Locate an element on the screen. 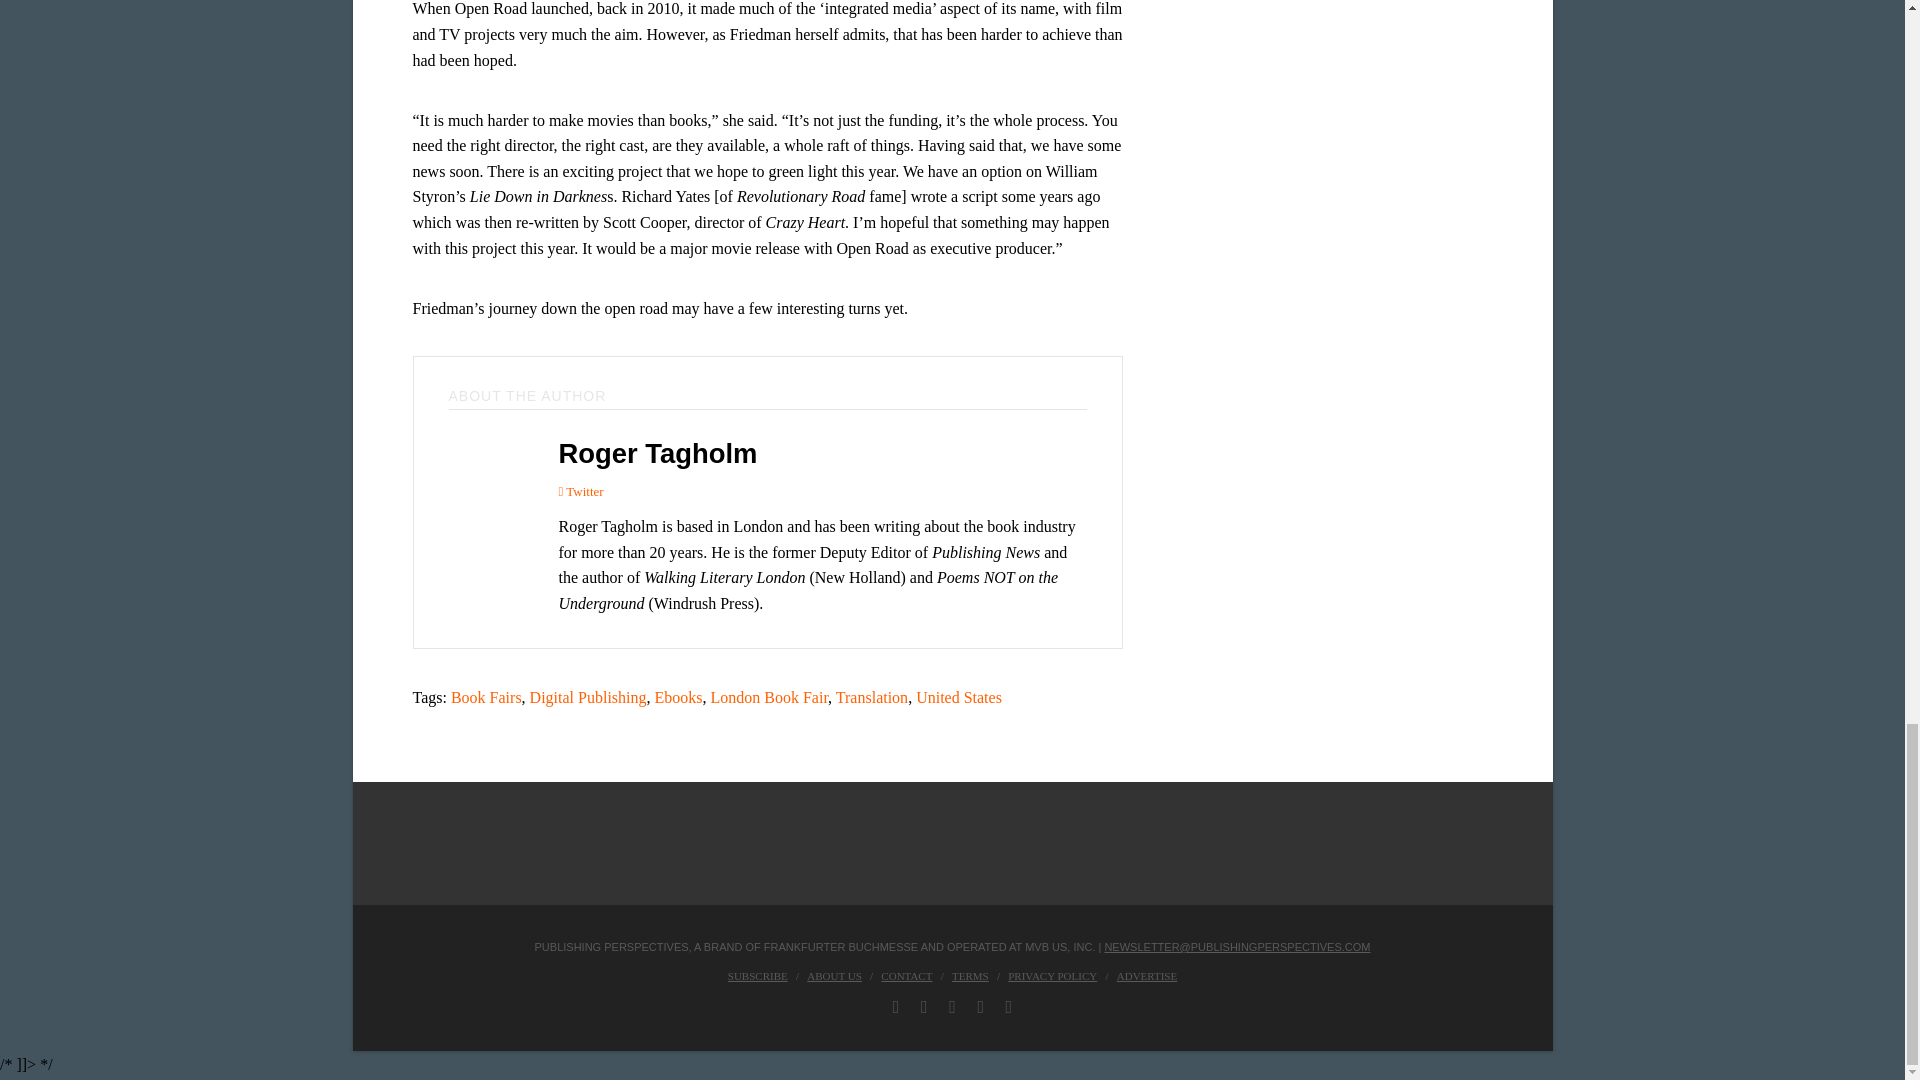  Twitter is located at coordinates (580, 491).